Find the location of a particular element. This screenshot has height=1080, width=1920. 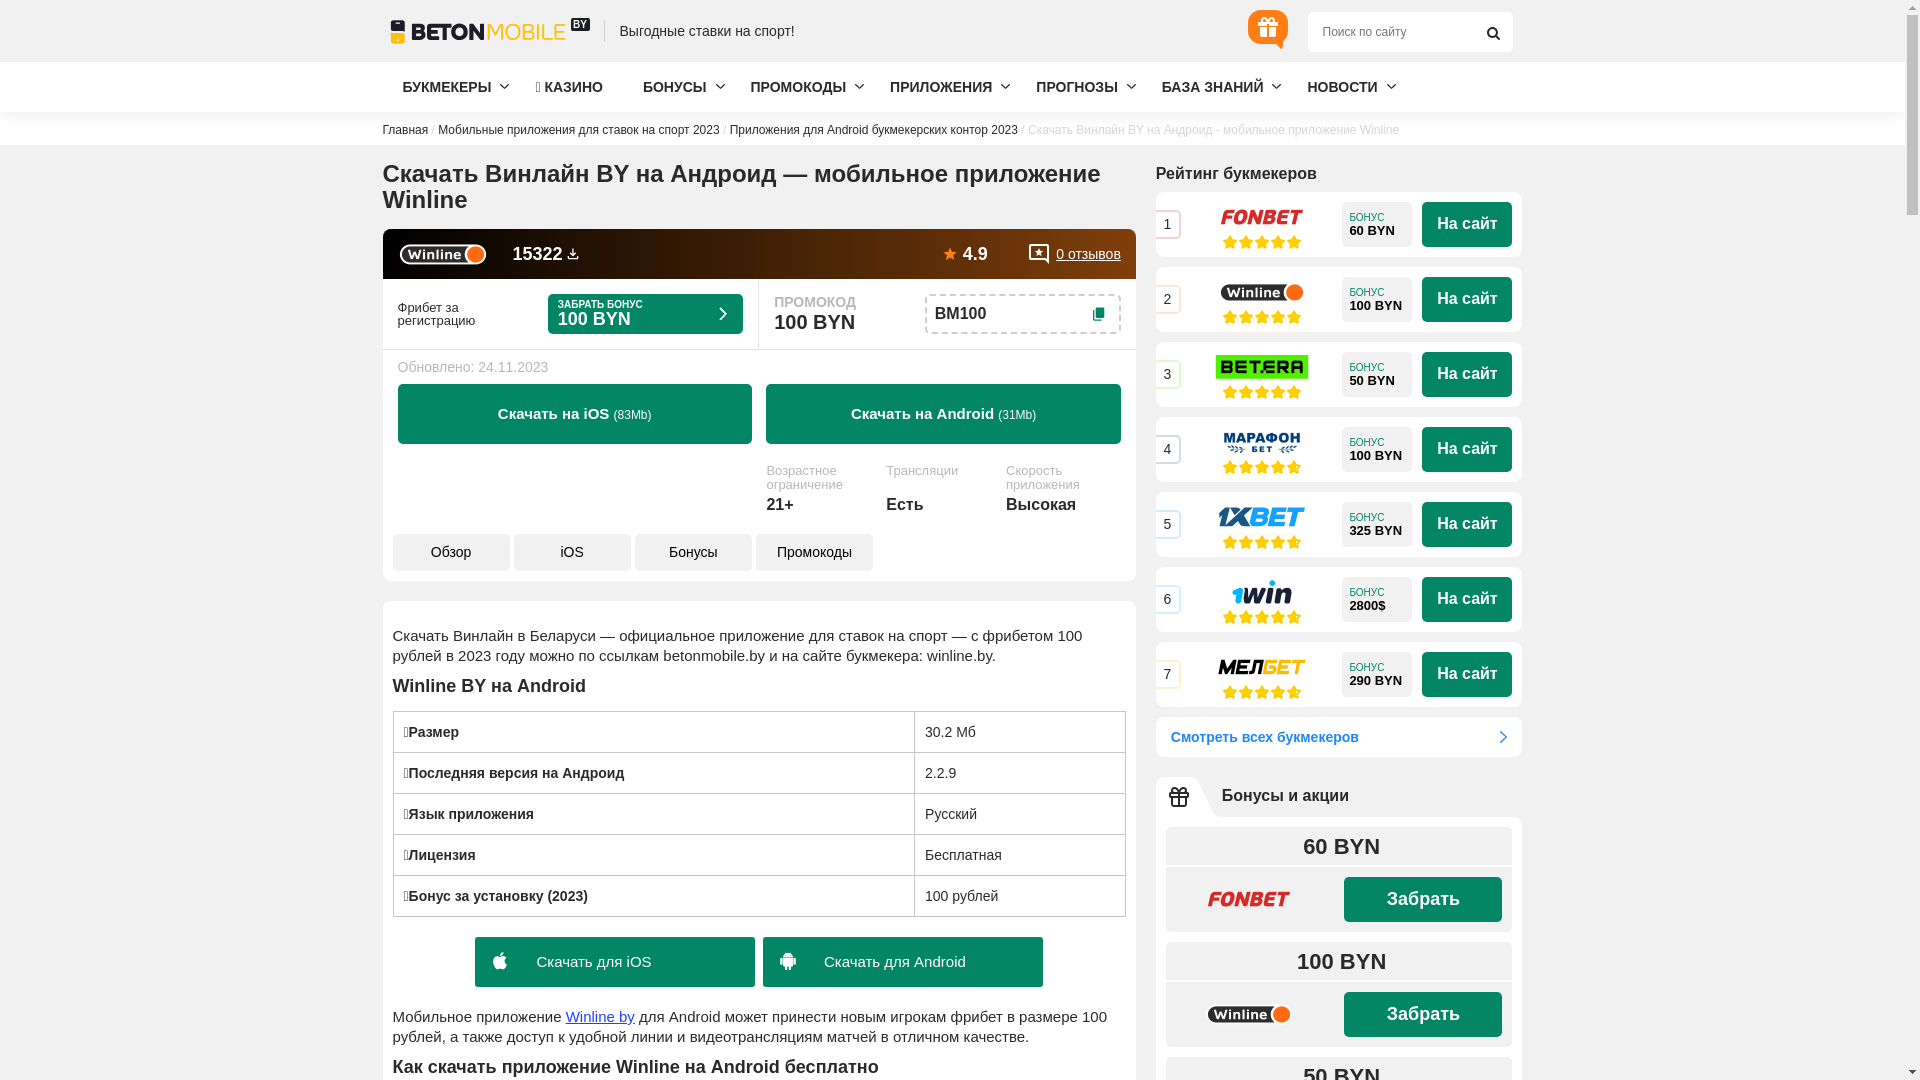

60 BYN is located at coordinates (1377, 224).